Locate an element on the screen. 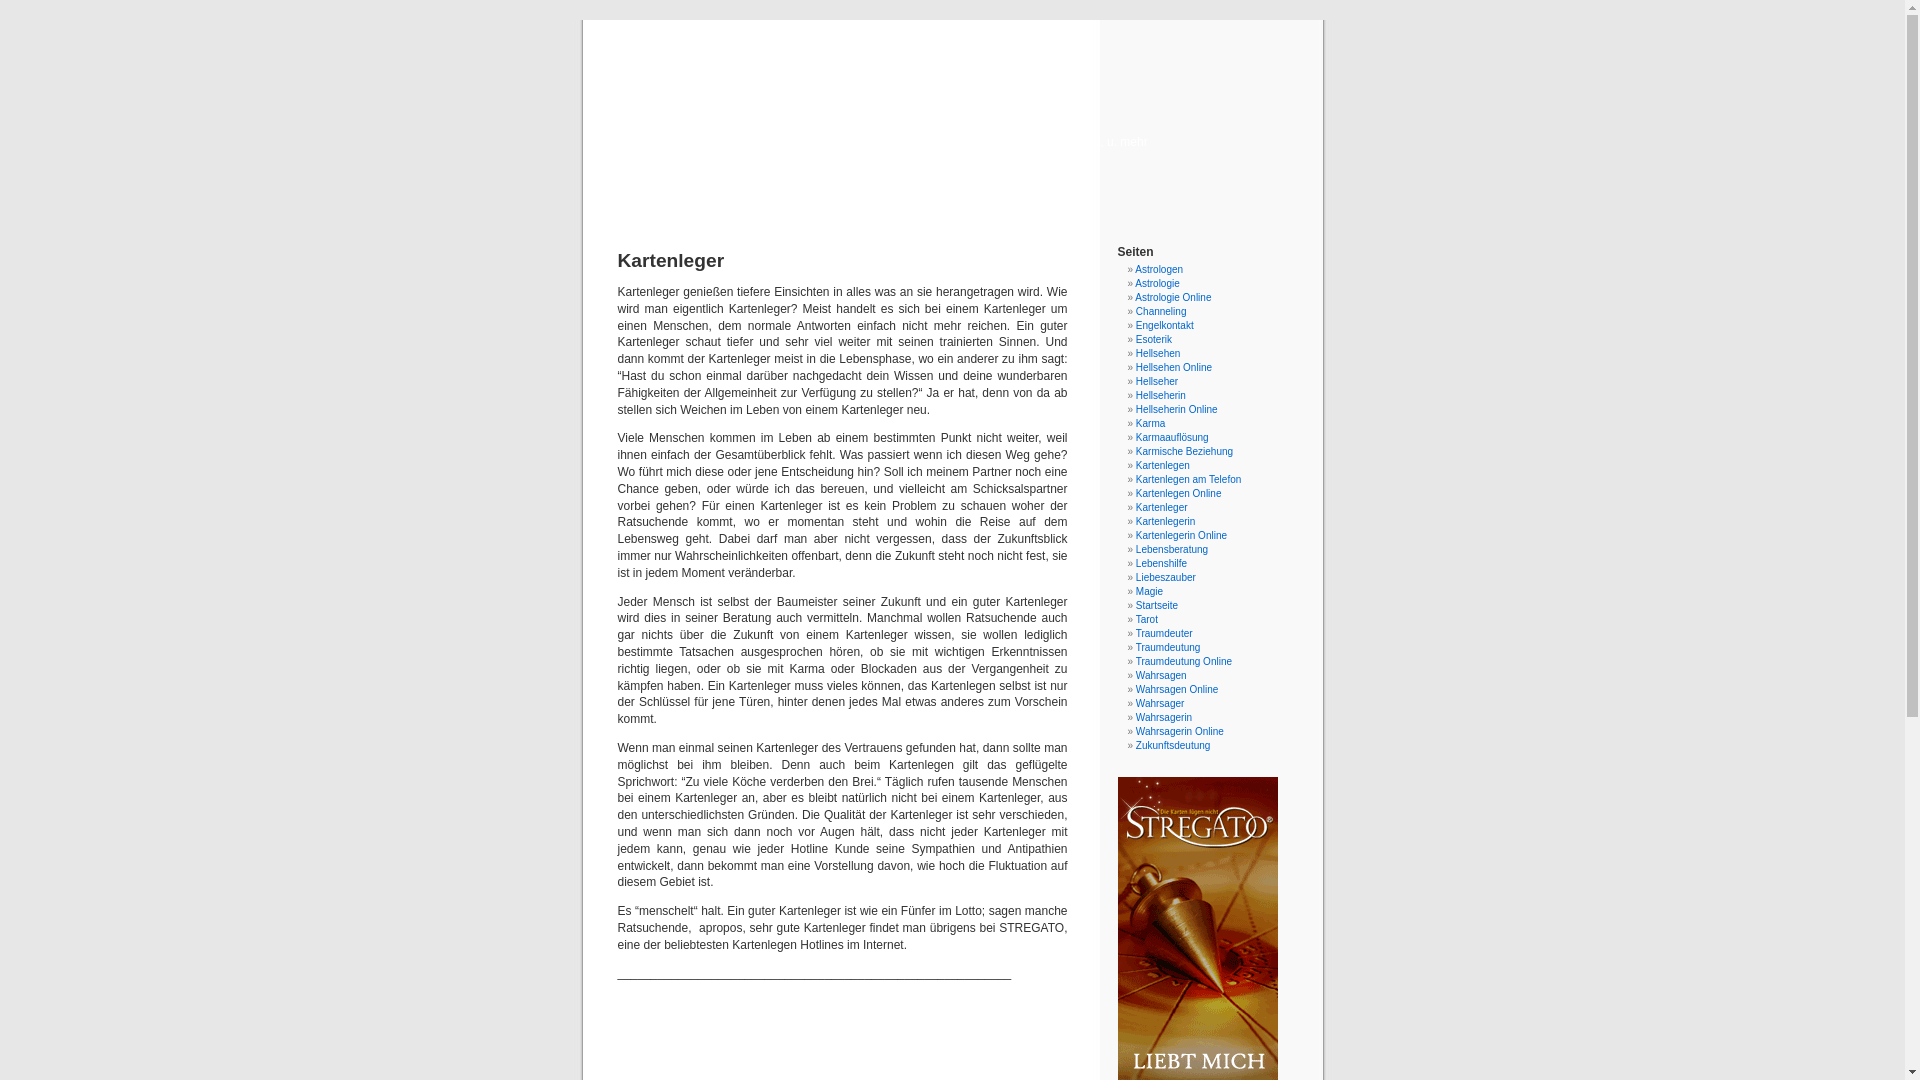  Zukunftsdeutung is located at coordinates (1174, 746).